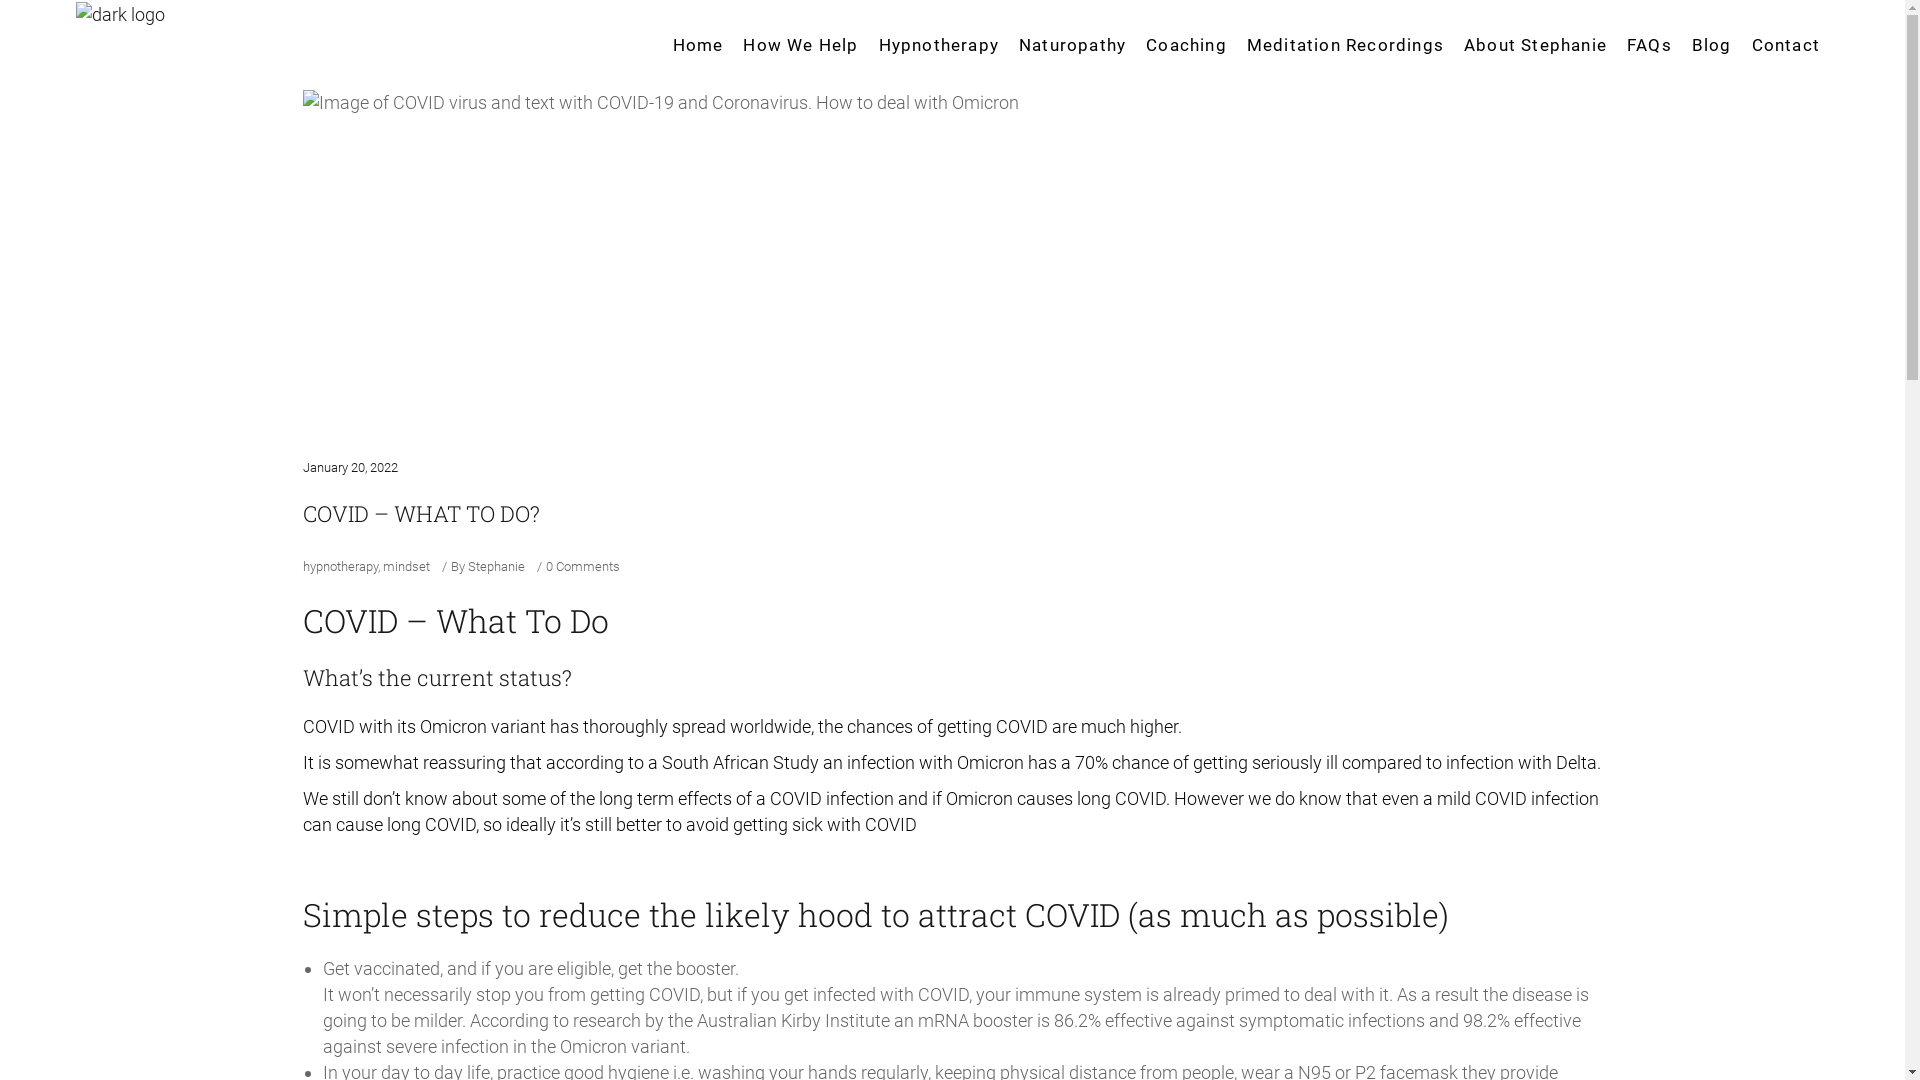 This screenshot has height=1080, width=1920. Describe the element at coordinates (406, 566) in the screenshot. I see `mindset` at that location.